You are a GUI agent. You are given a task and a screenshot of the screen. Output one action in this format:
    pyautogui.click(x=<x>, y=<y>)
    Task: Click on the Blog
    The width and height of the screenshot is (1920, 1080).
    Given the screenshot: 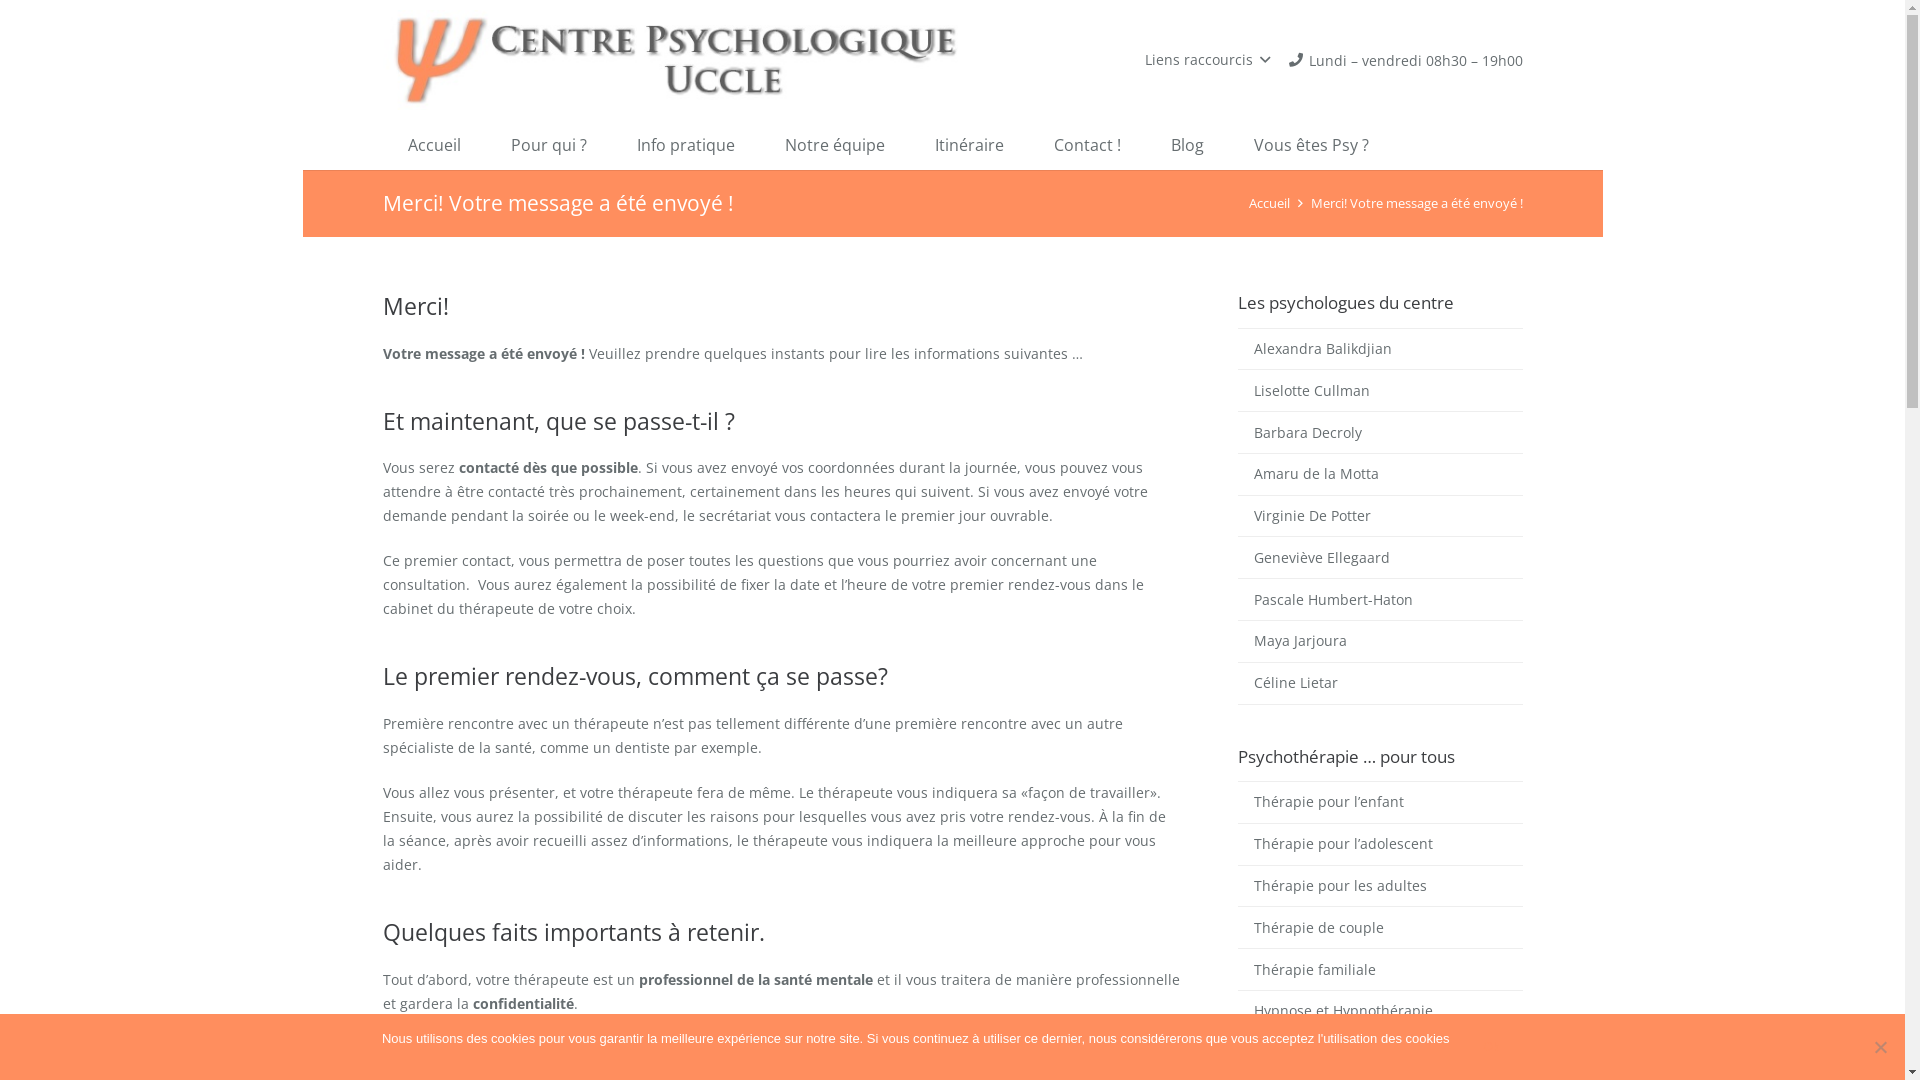 What is the action you would take?
    pyautogui.click(x=1188, y=145)
    